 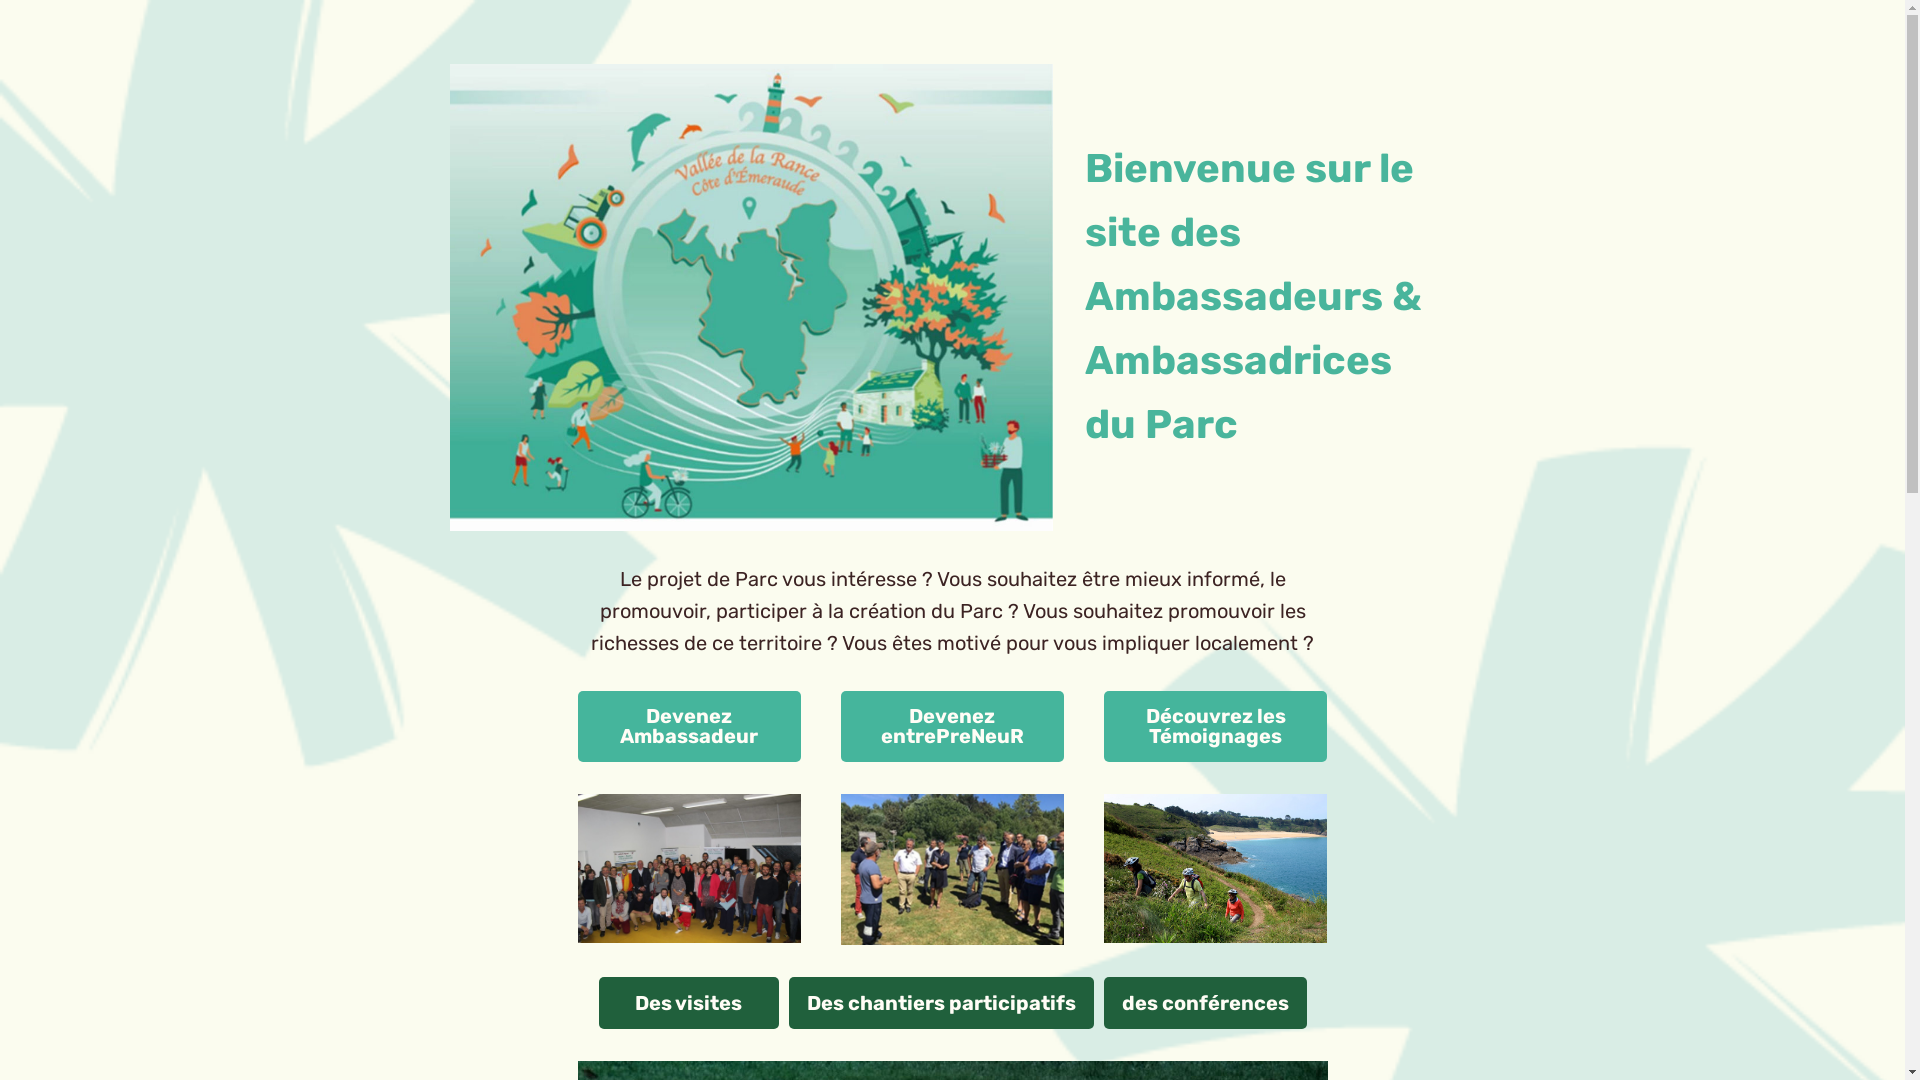 I want to click on Des visites, so click(x=688, y=1002).